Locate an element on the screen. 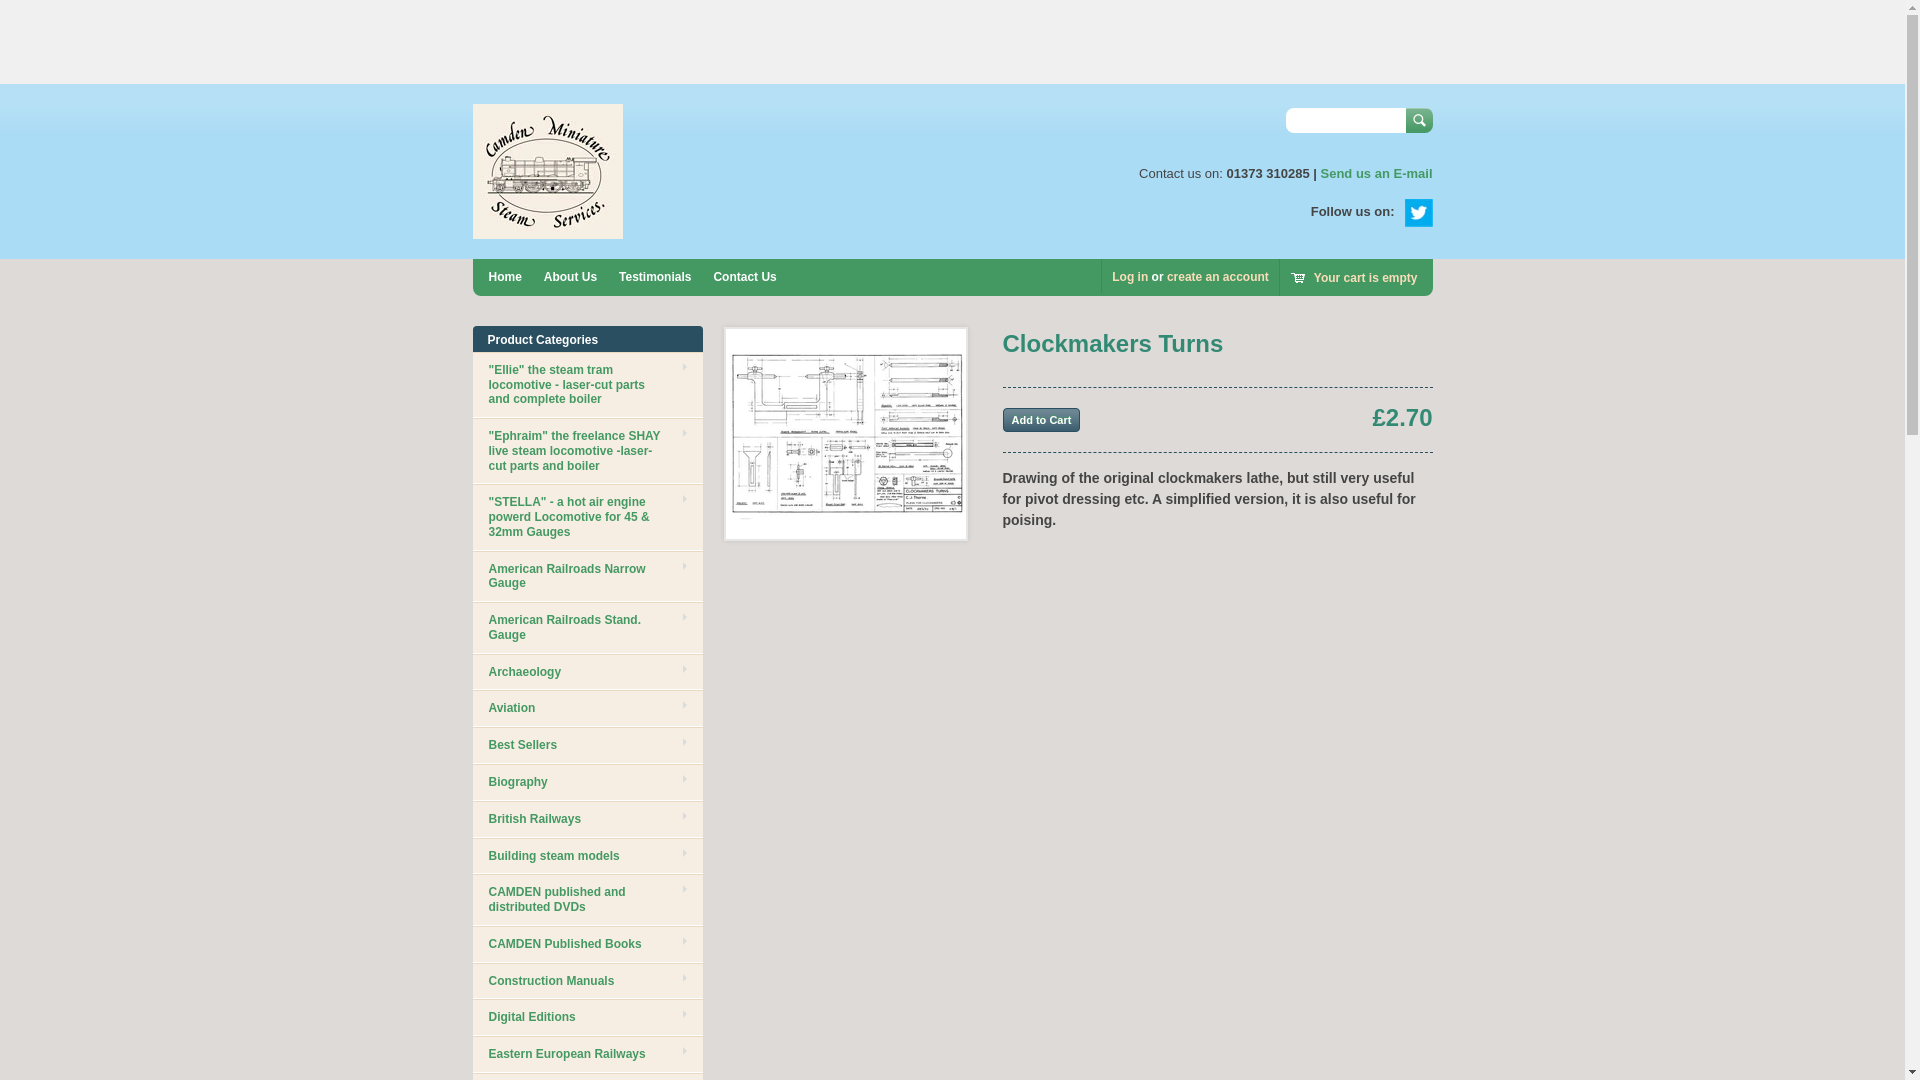 The image size is (1920, 1080). Add to Cart is located at coordinates (1040, 420).